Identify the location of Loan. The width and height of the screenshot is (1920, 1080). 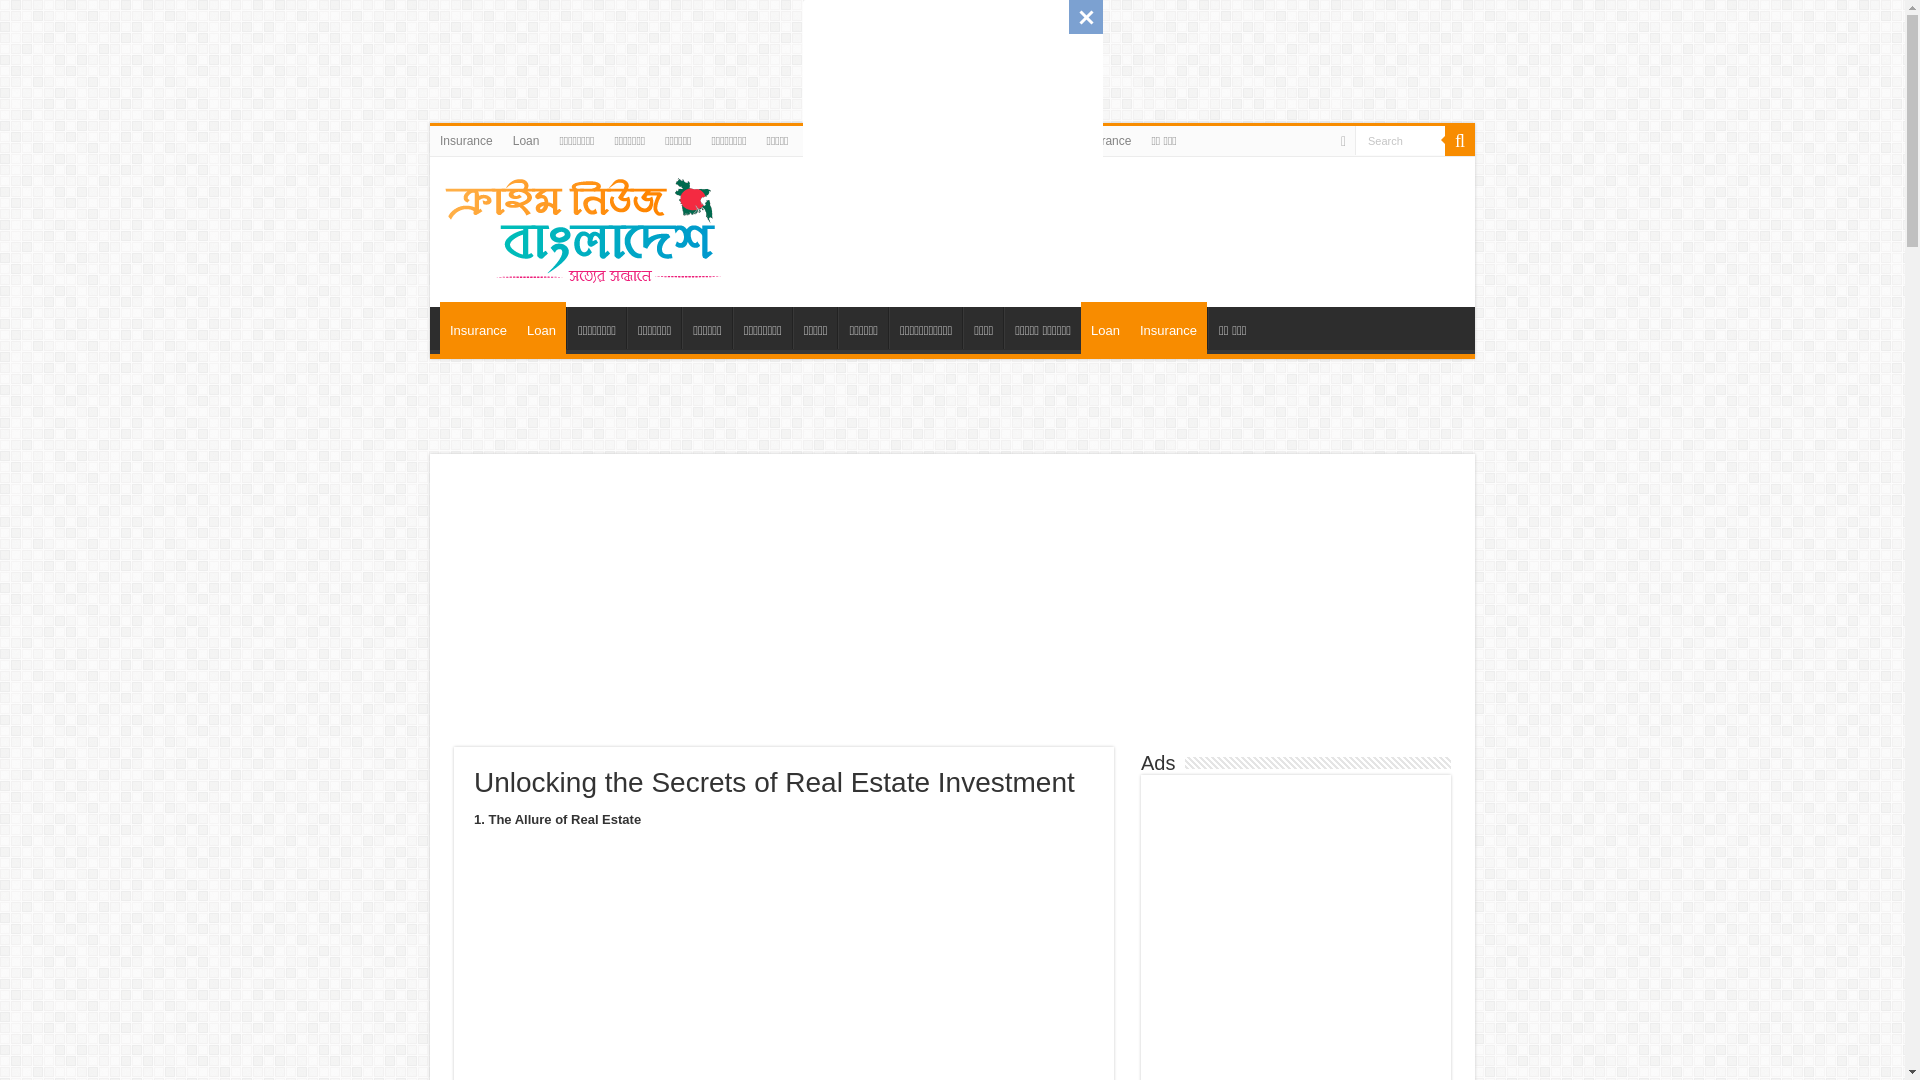
(526, 140).